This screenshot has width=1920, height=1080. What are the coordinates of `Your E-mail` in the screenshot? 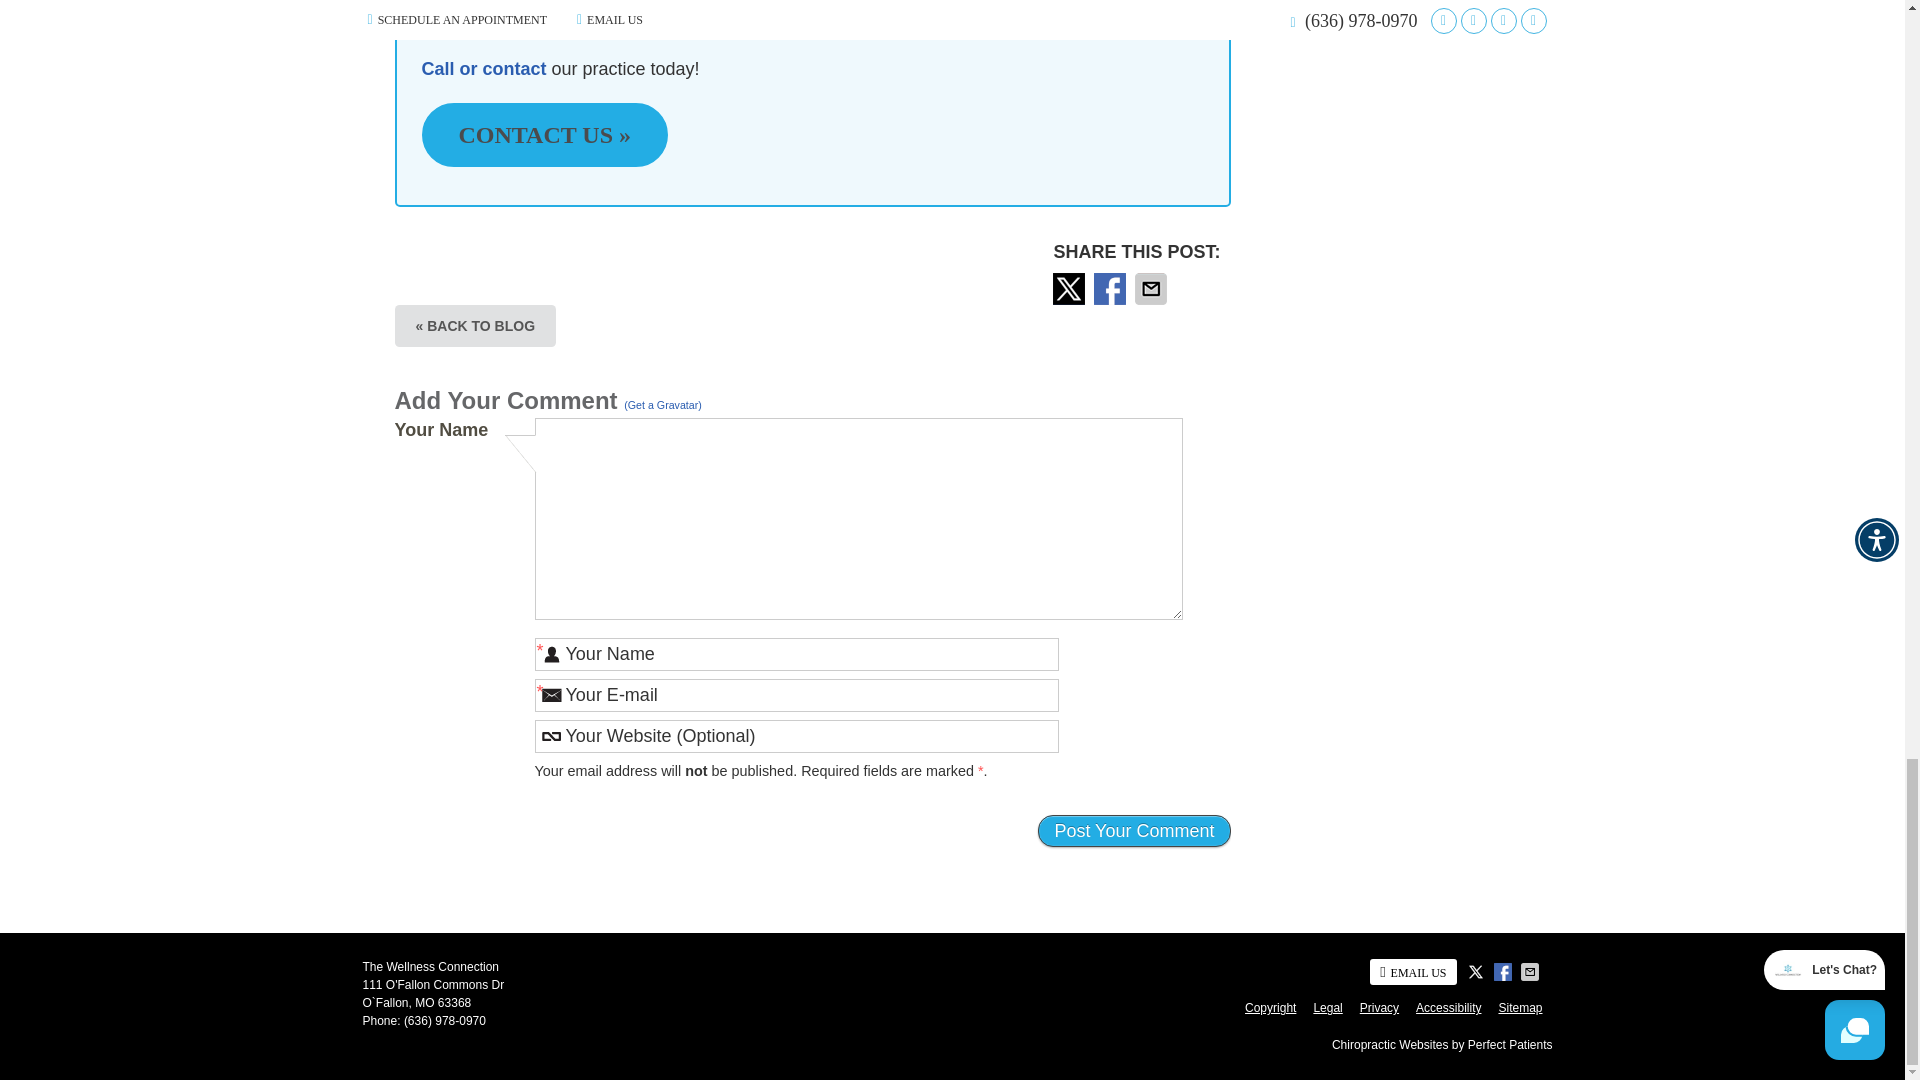 It's located at (795, 695).